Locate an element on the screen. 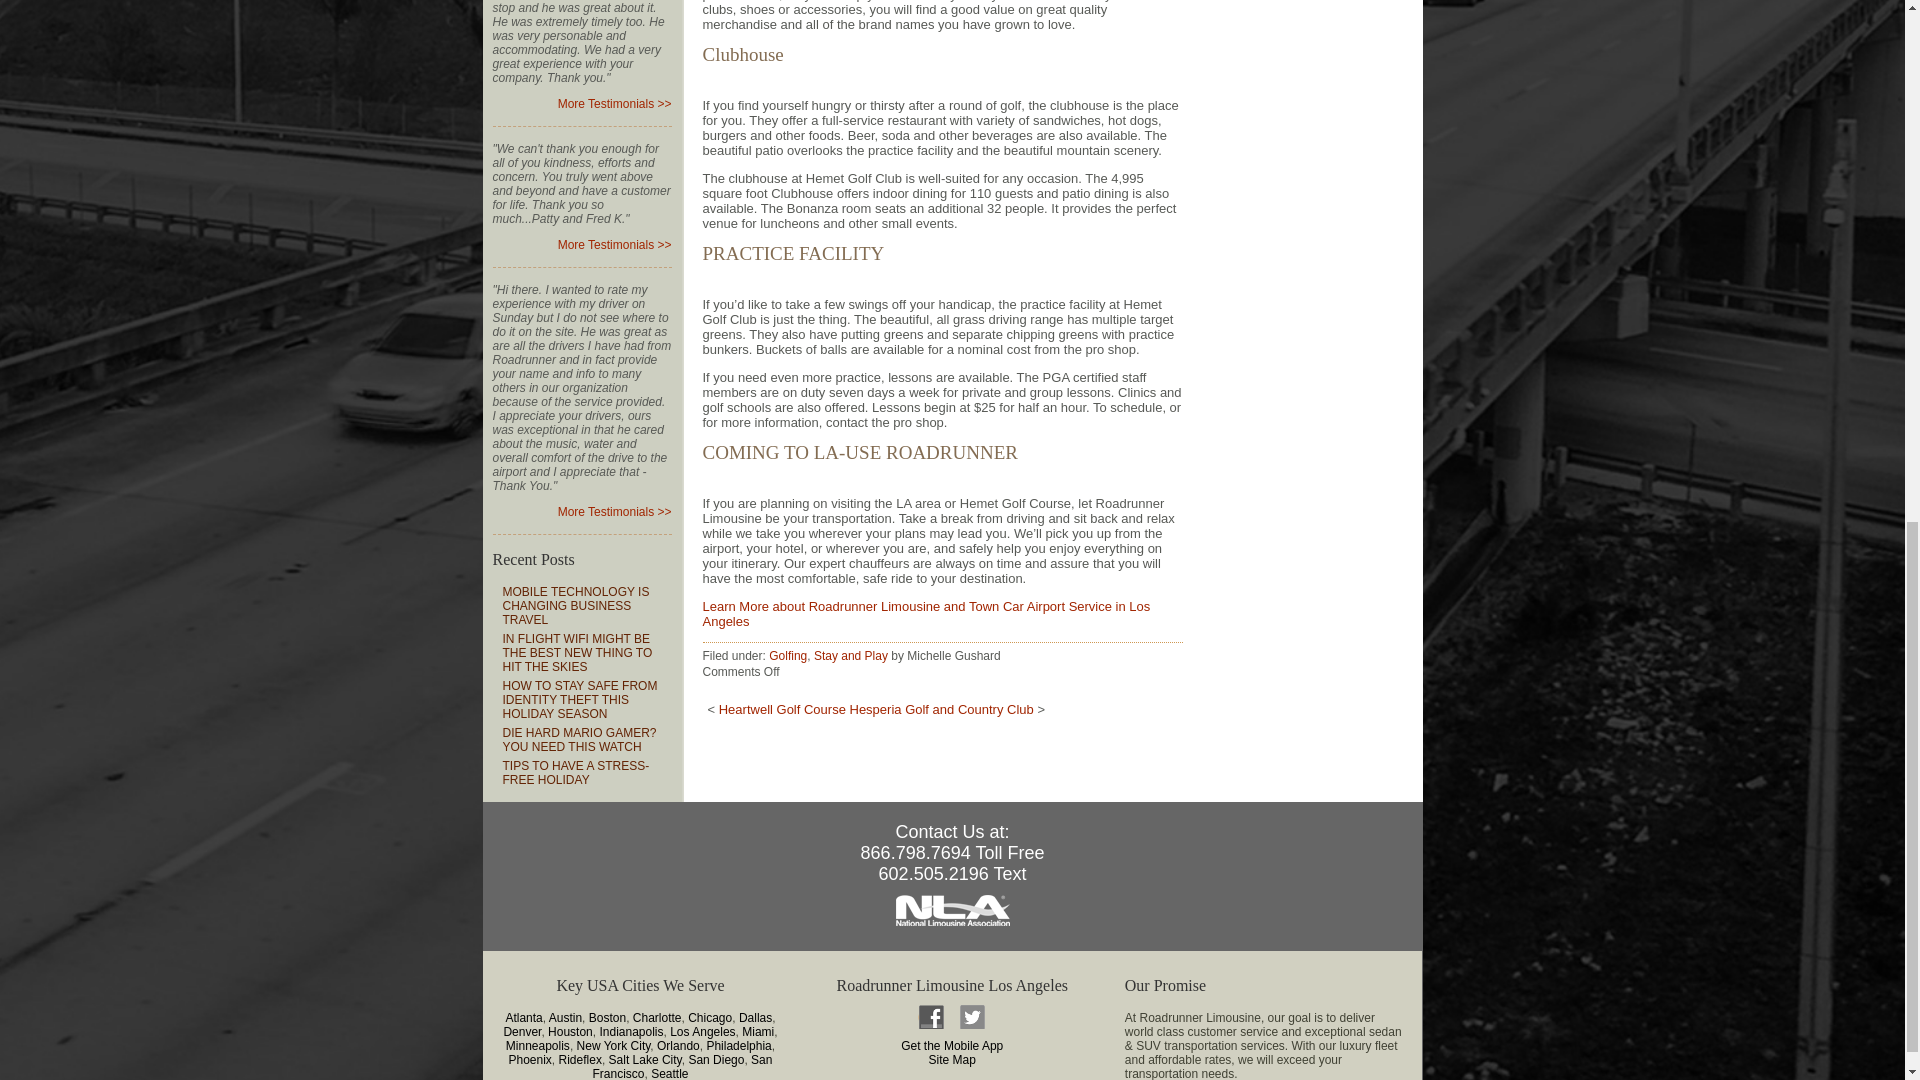 The width and height of the screenshot is (1920, 1080). Austin is located at coordinates (565, 1017).